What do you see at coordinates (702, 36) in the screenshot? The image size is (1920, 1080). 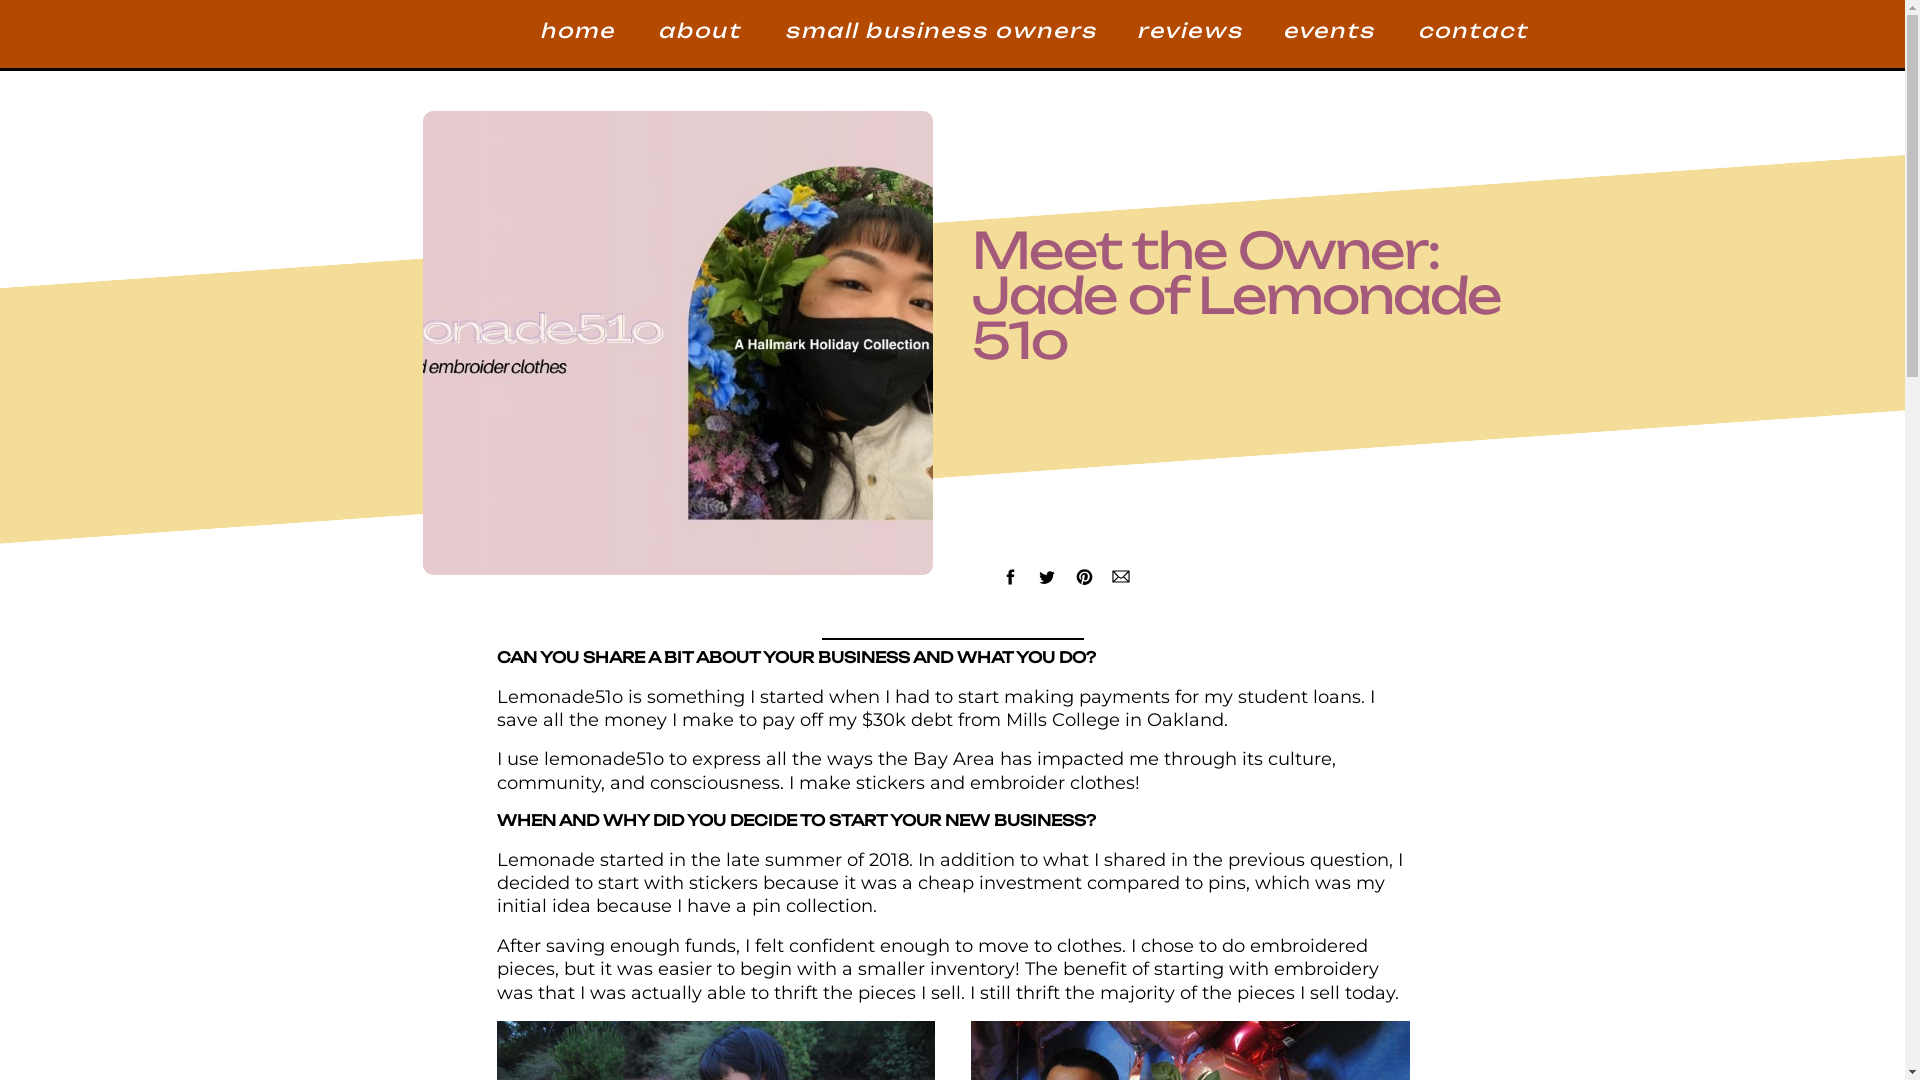 I see `about` at bounding box center [702, 36].